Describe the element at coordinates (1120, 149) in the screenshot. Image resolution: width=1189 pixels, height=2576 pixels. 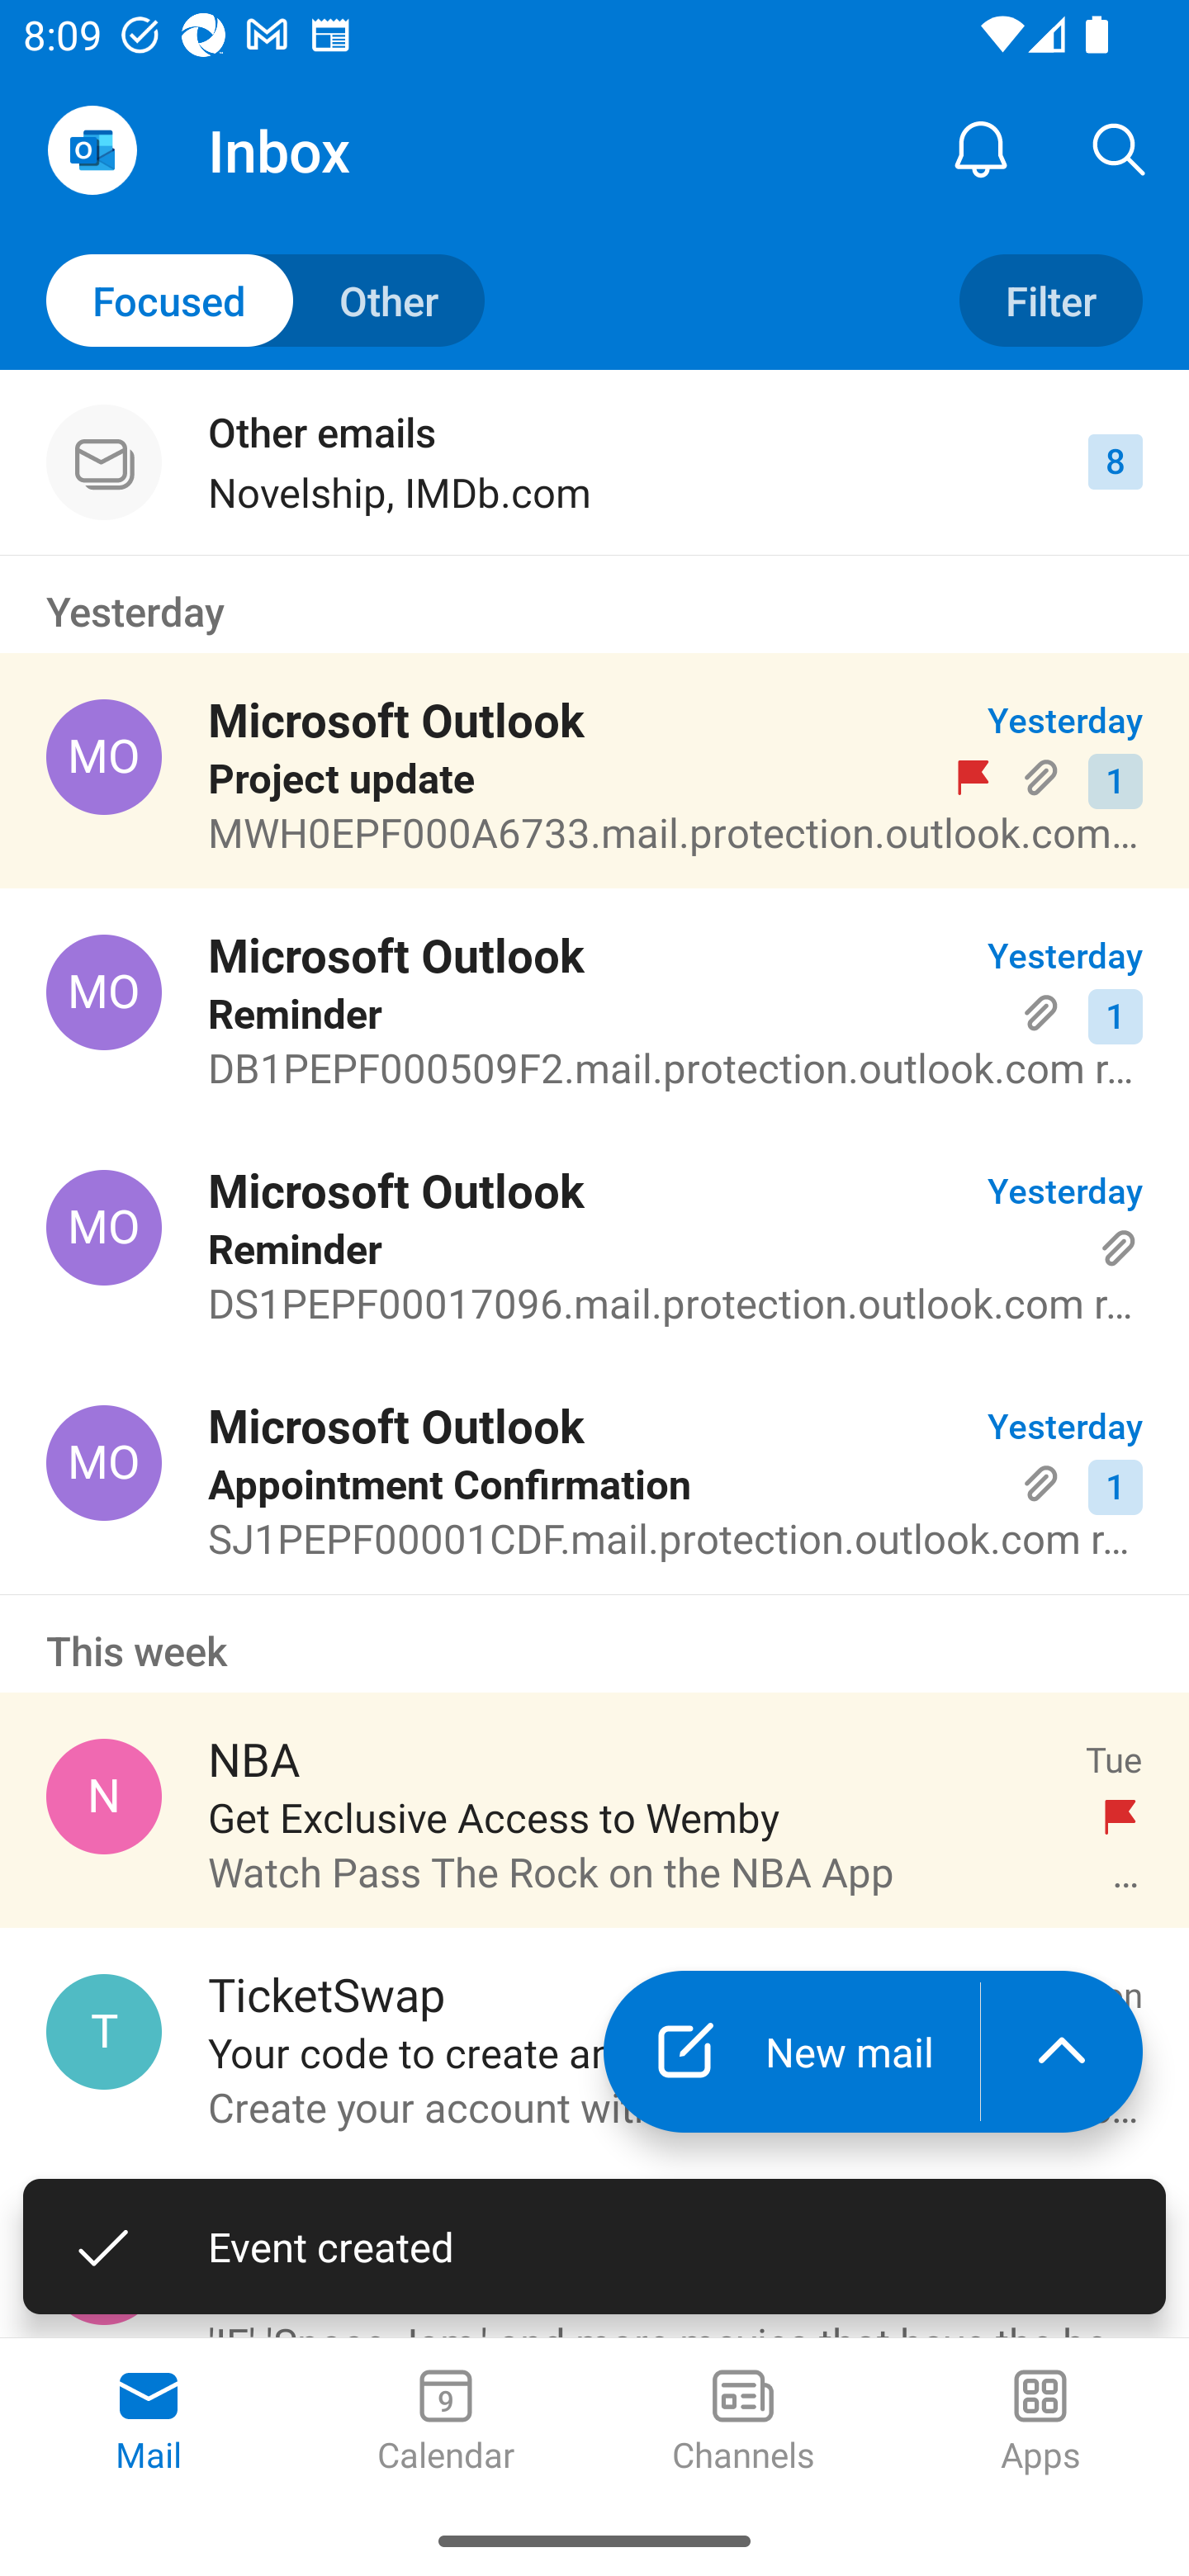
I see `Search, , ` at that location.